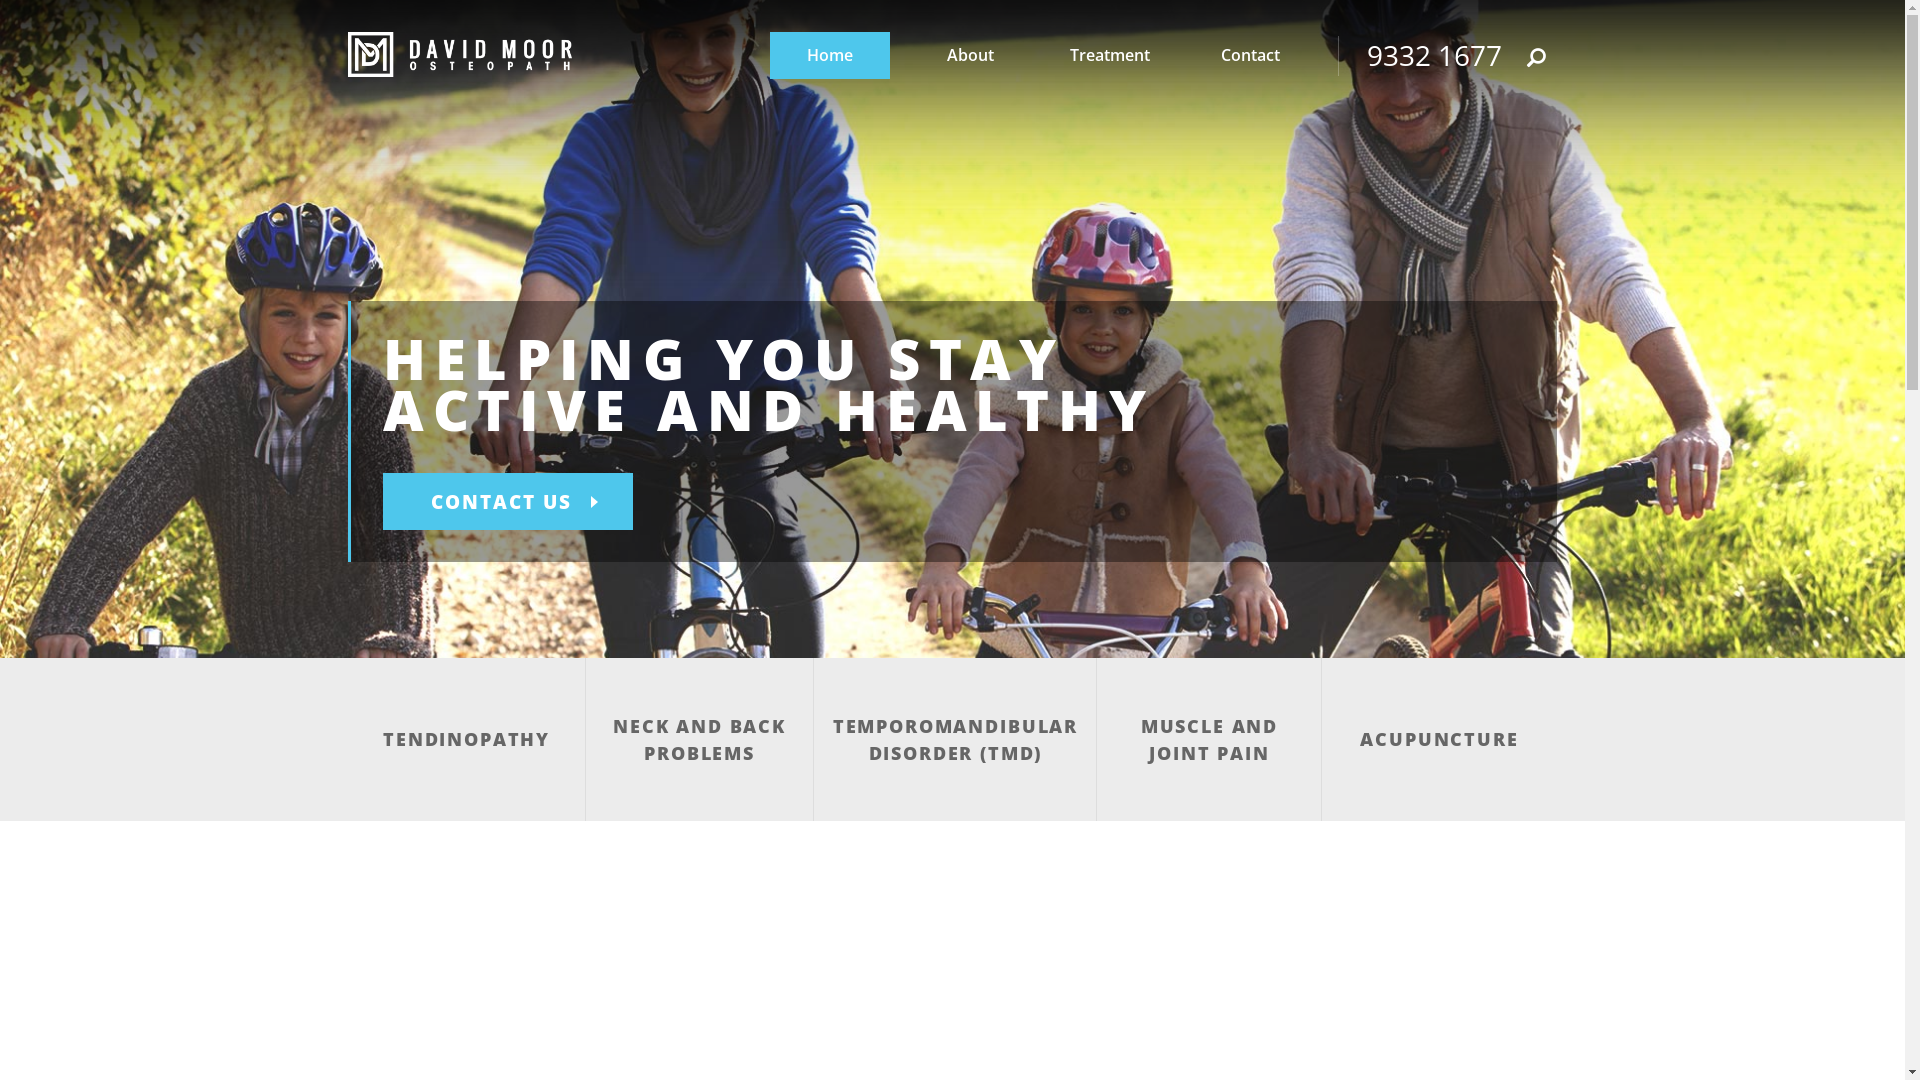 The width and height of the screenshot is (1920, 1080). I want to click on MUSCLE AND JOINT PAIN, so click(1208, 740).